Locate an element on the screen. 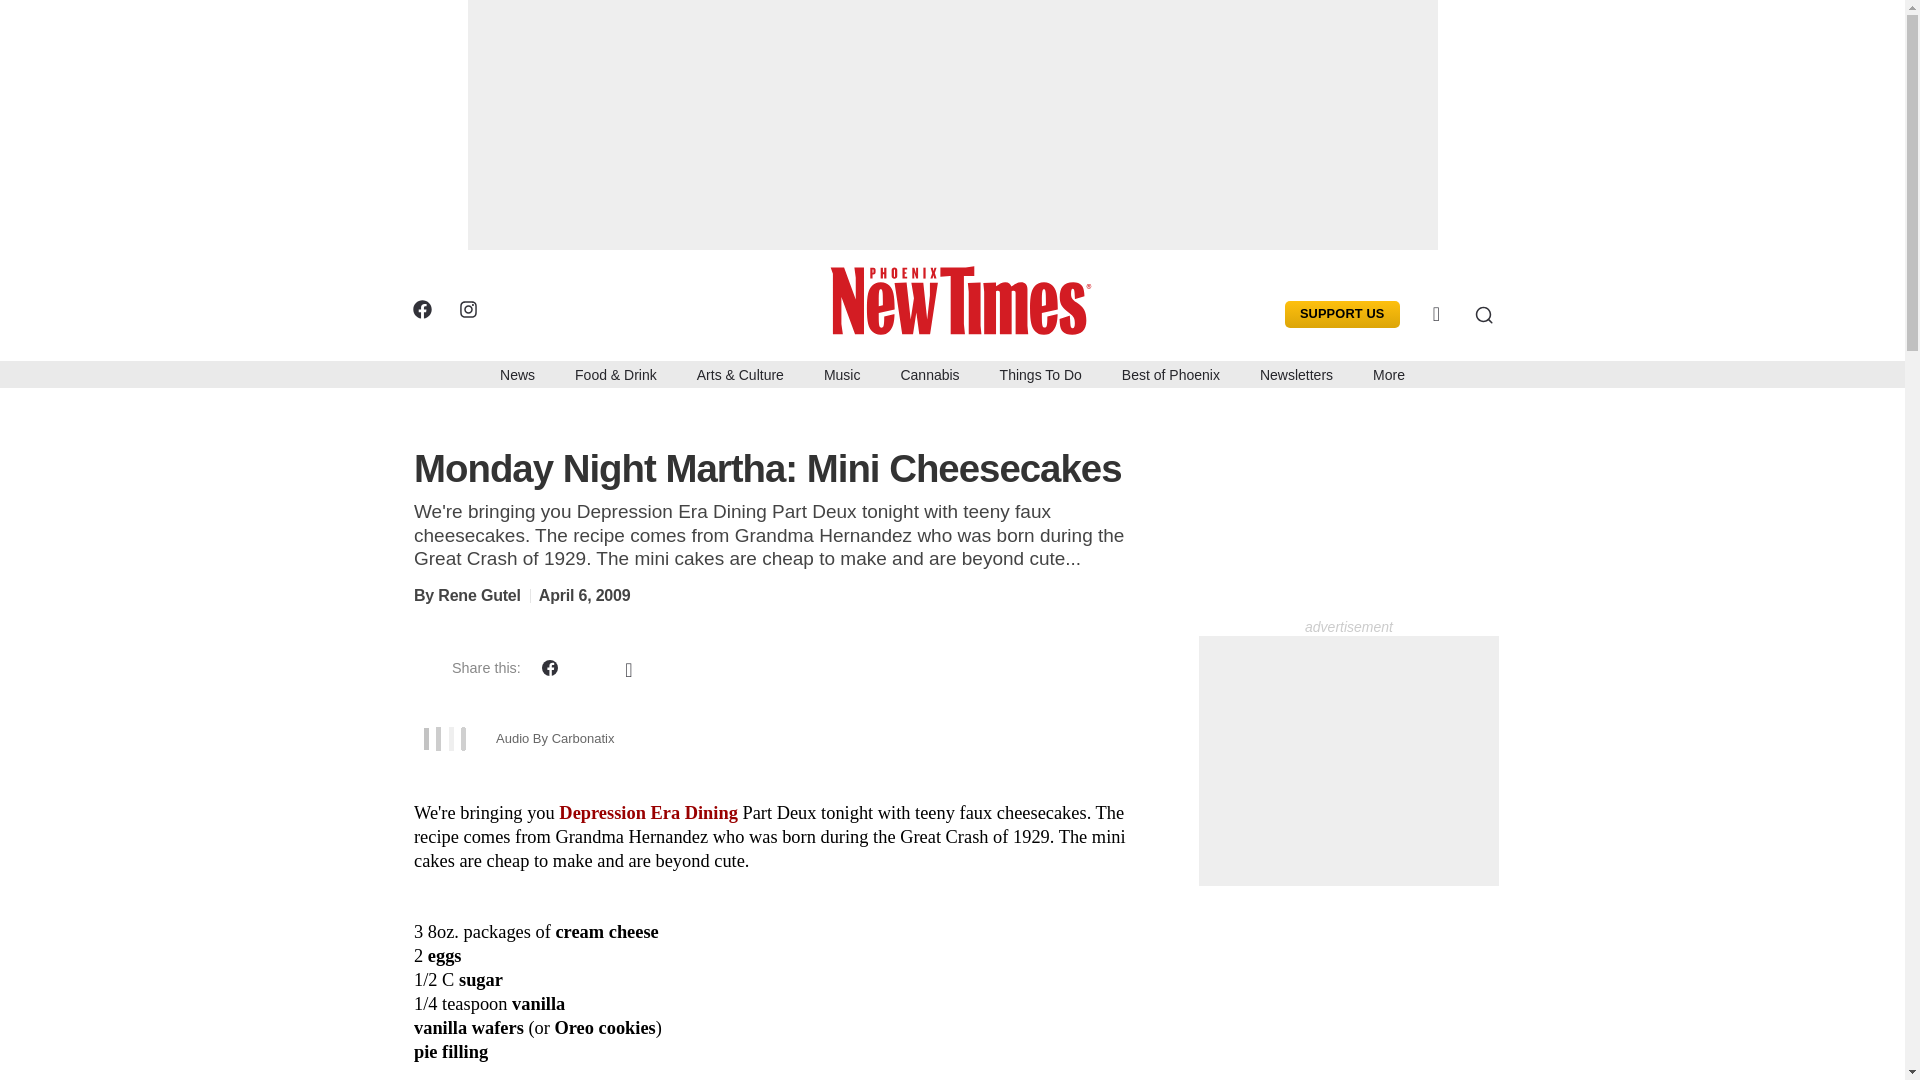 The width and height of the screenshot is (1920, 1080). instagram is located at coordinates (467, 309).